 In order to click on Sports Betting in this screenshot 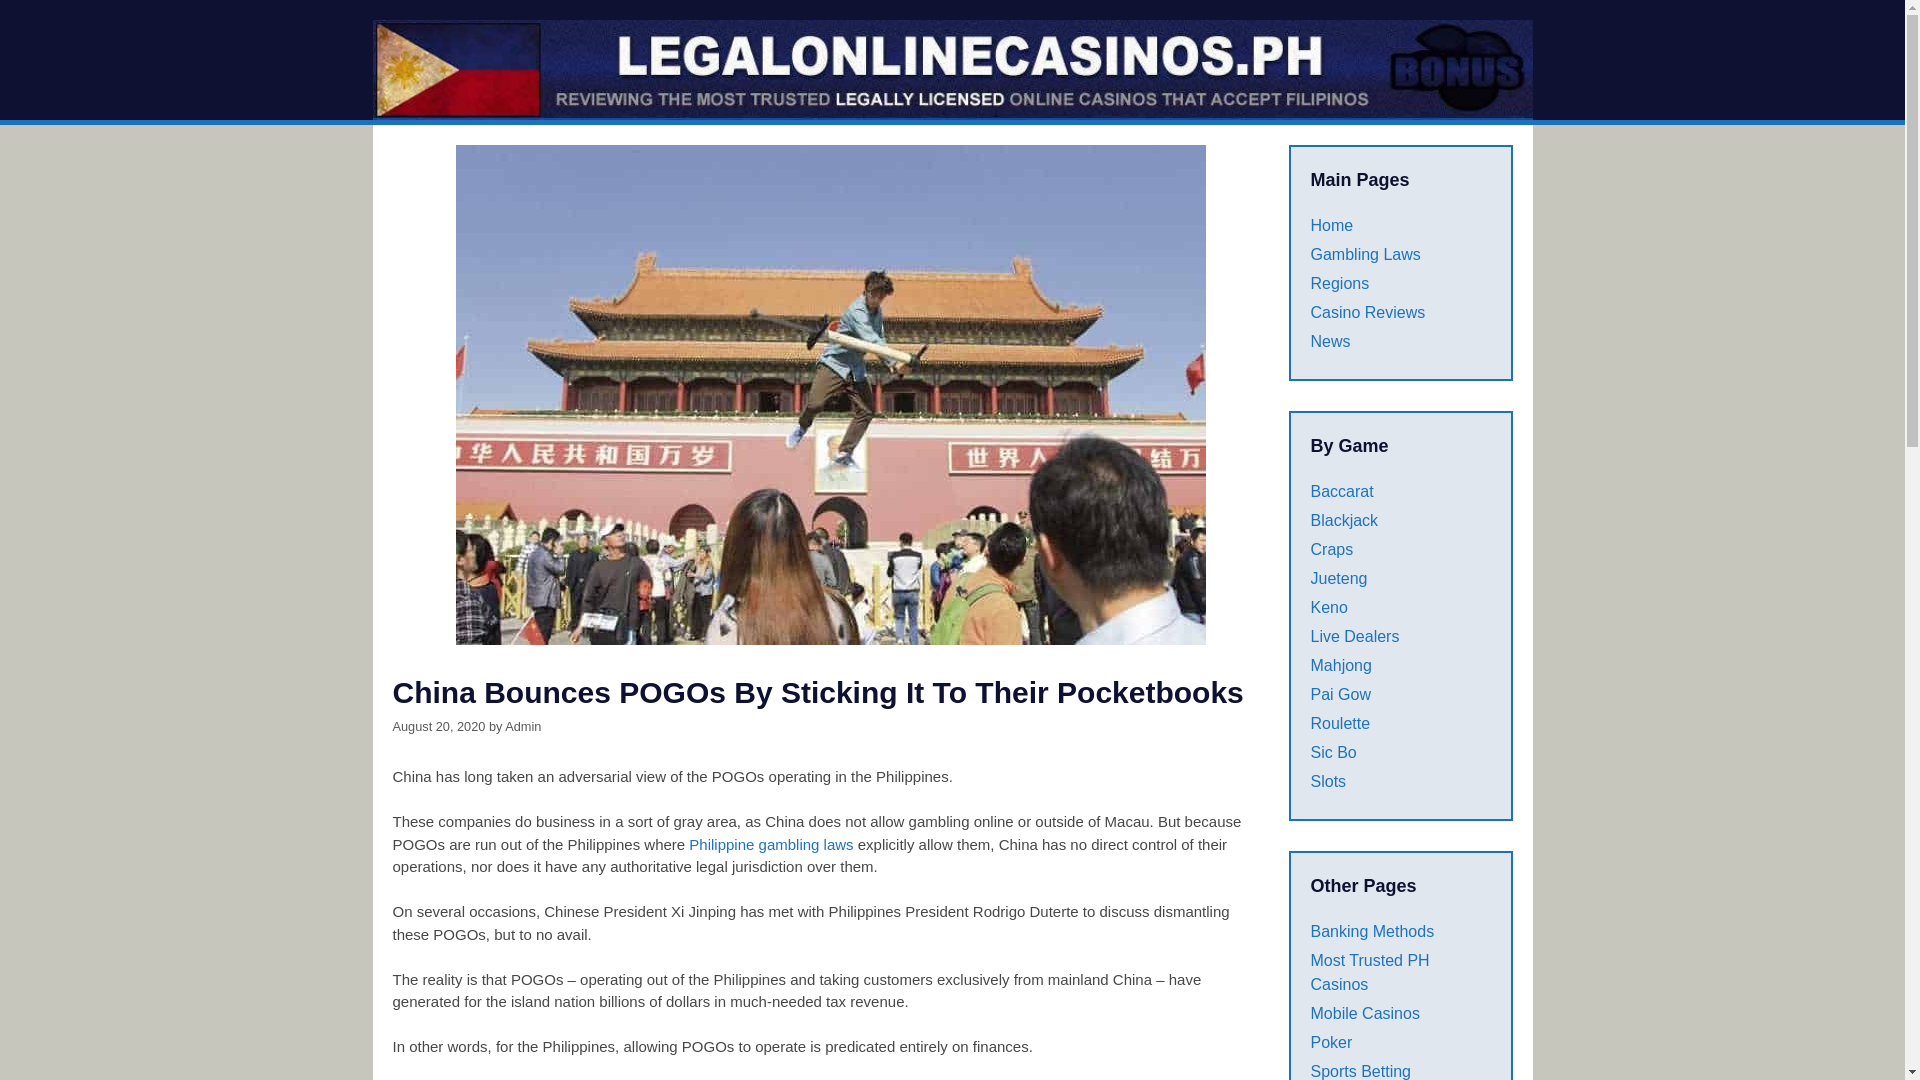, I will do `click(1360, 1071)`.